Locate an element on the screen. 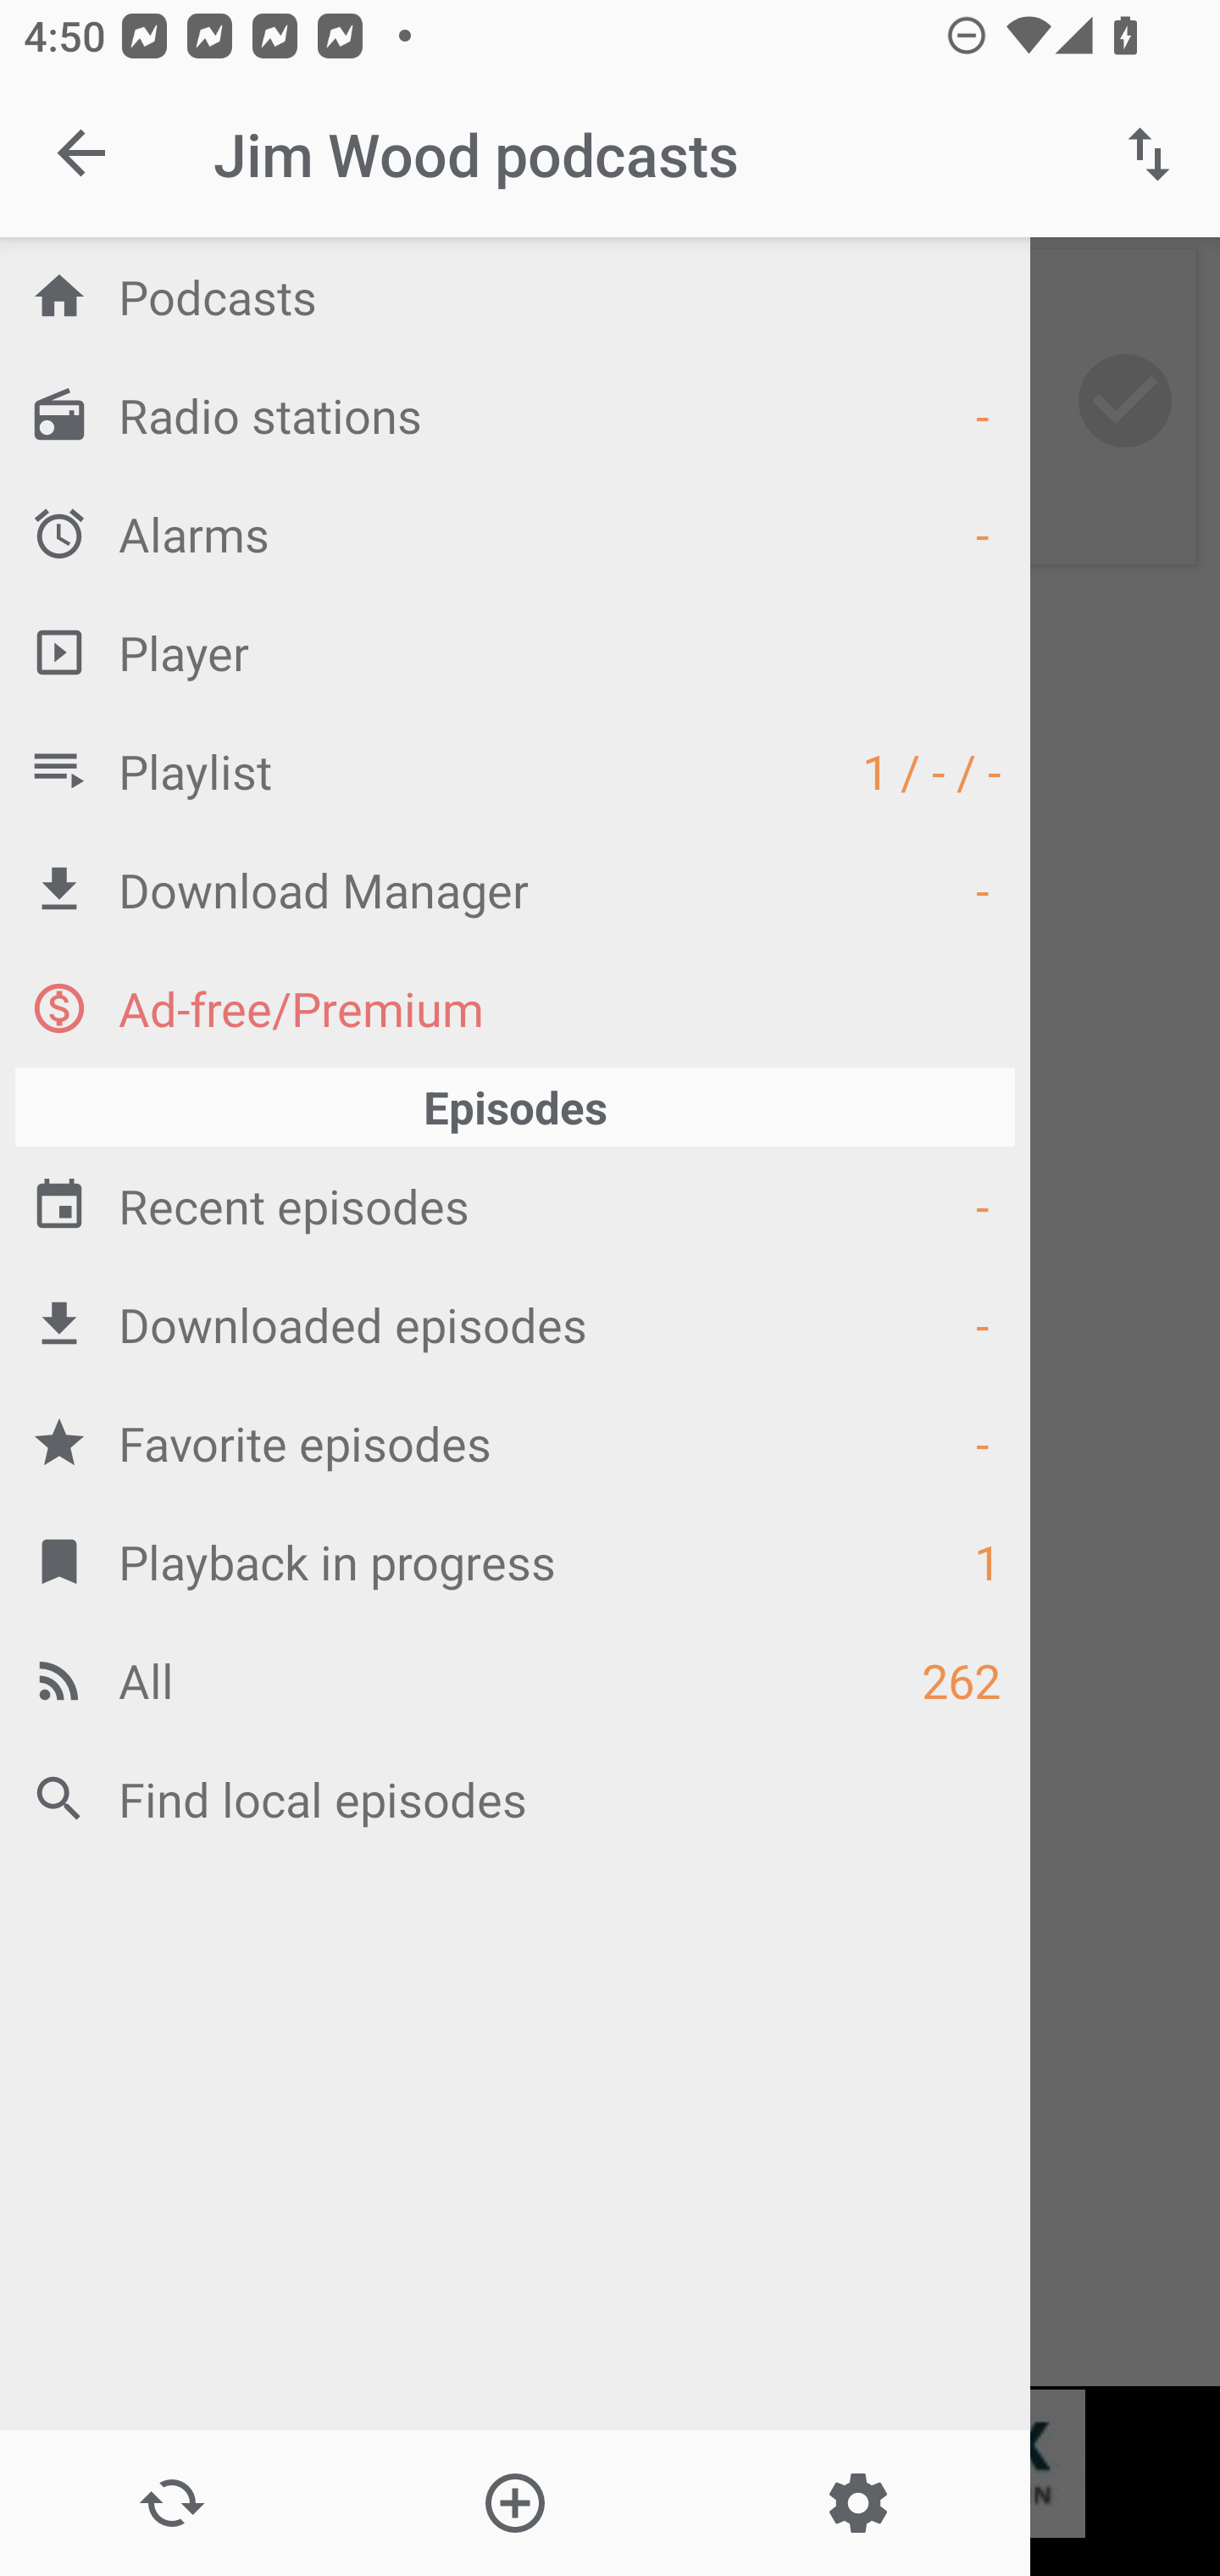 This screenshot has width=1220, height=2576. Playback in progress 1 is located at coordinates (515, 1561).